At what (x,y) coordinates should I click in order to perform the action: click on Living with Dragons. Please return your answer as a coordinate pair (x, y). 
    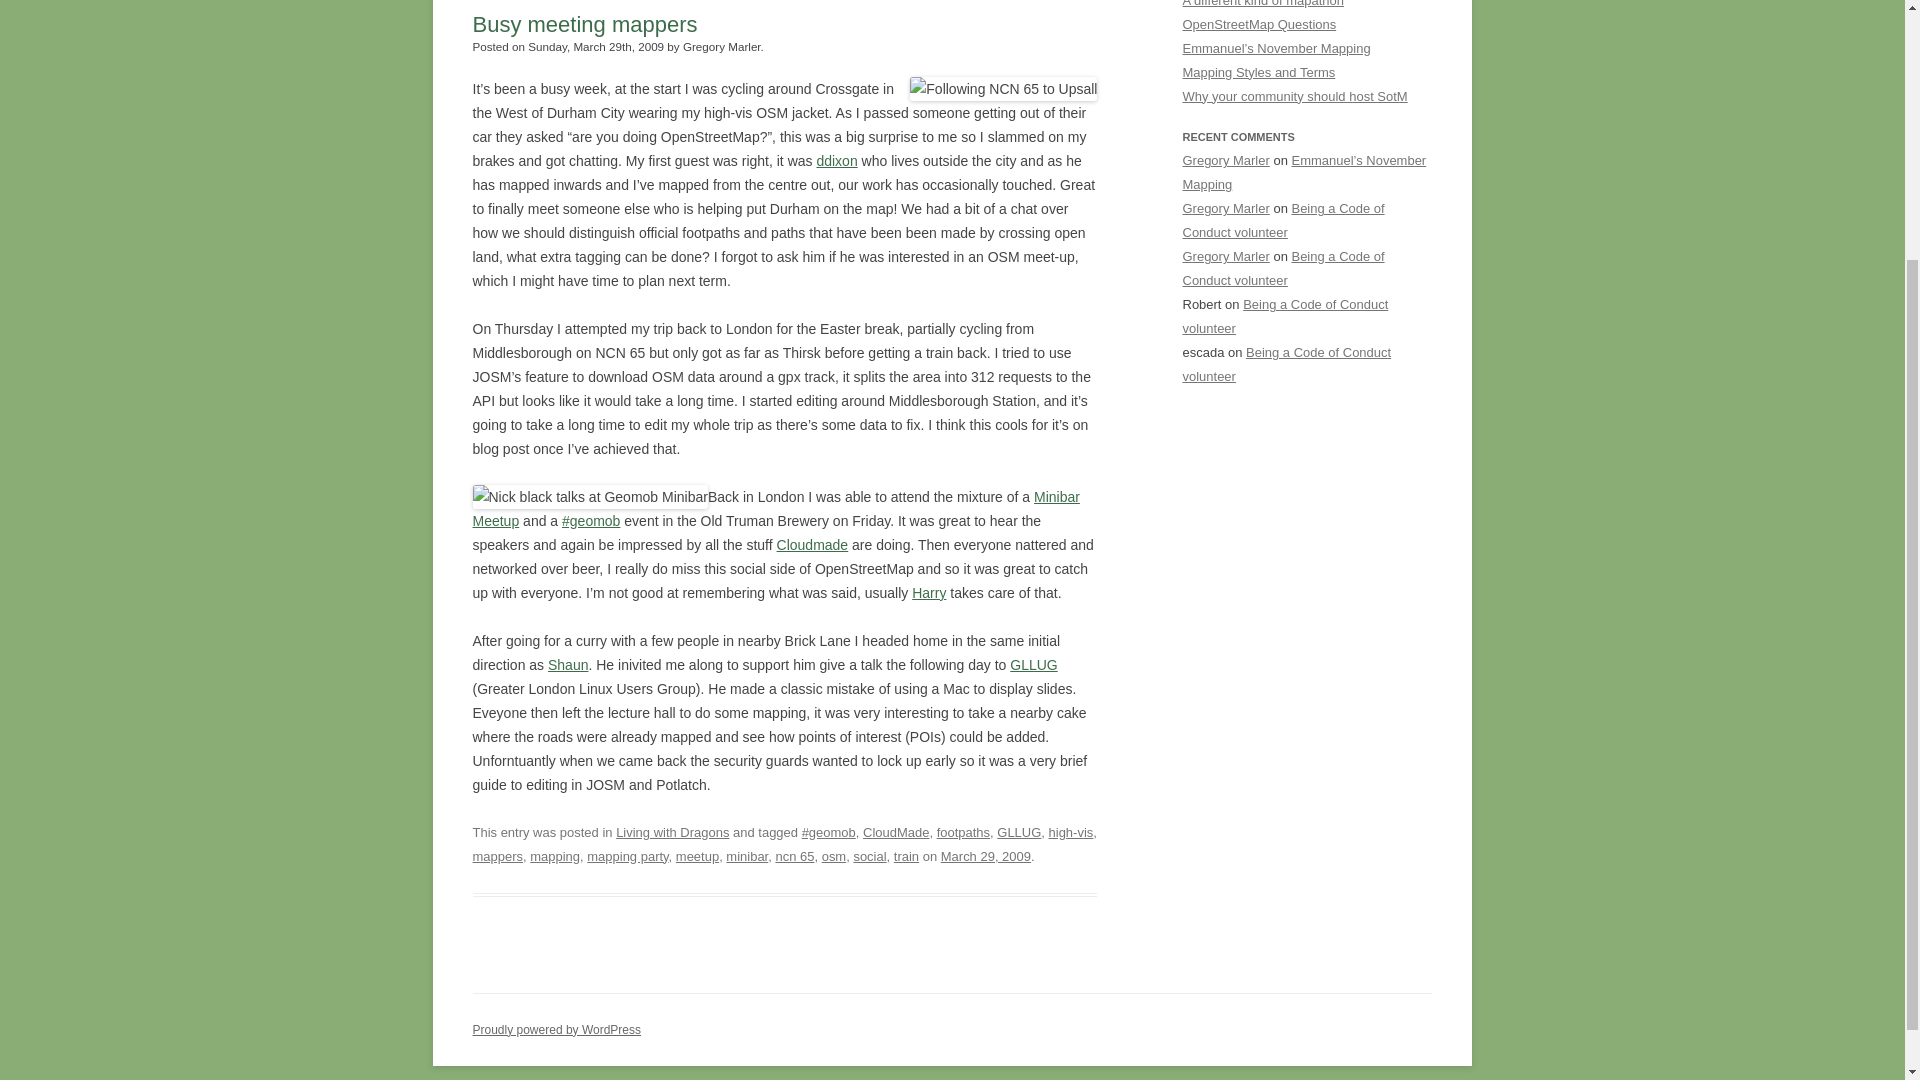
    Looking at the image, I should click on (672, 832).